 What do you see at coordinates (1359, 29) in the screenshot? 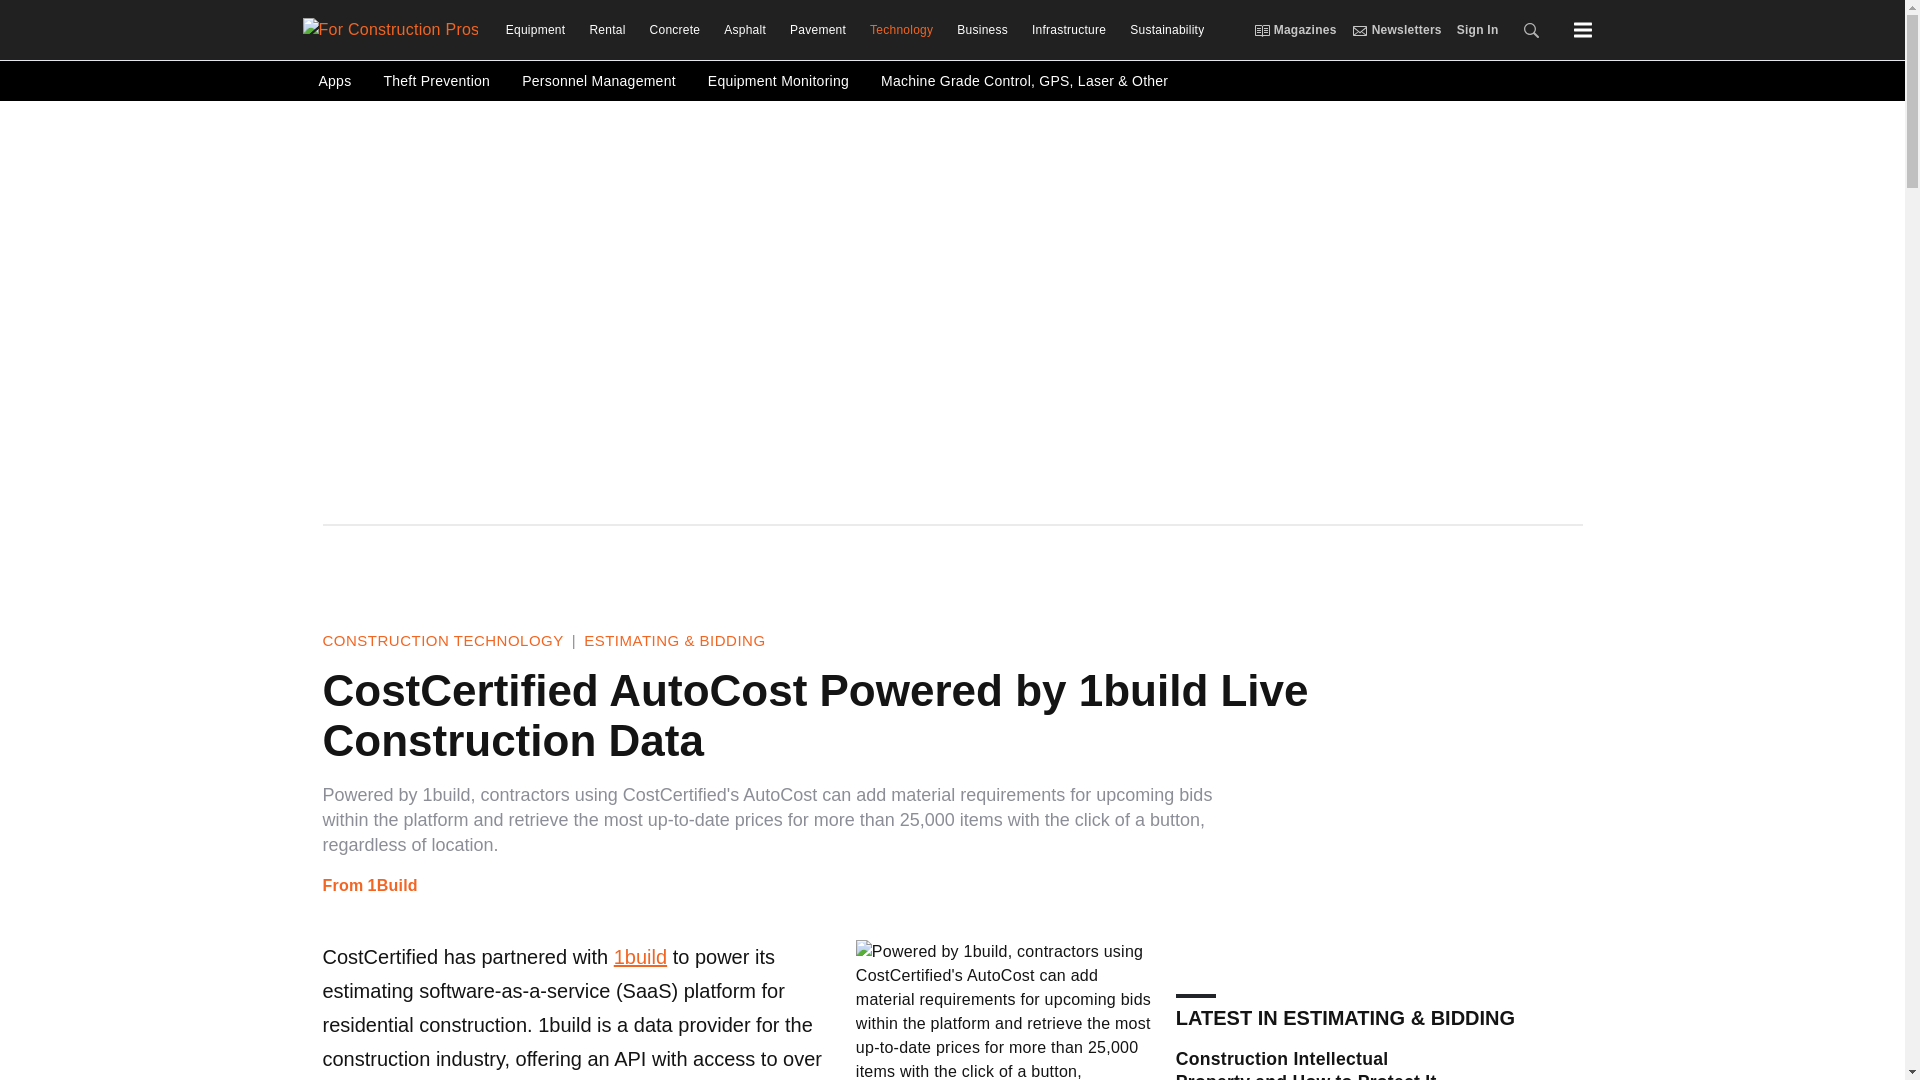
I see `Newsletters` at bounding box center [1359, 29].